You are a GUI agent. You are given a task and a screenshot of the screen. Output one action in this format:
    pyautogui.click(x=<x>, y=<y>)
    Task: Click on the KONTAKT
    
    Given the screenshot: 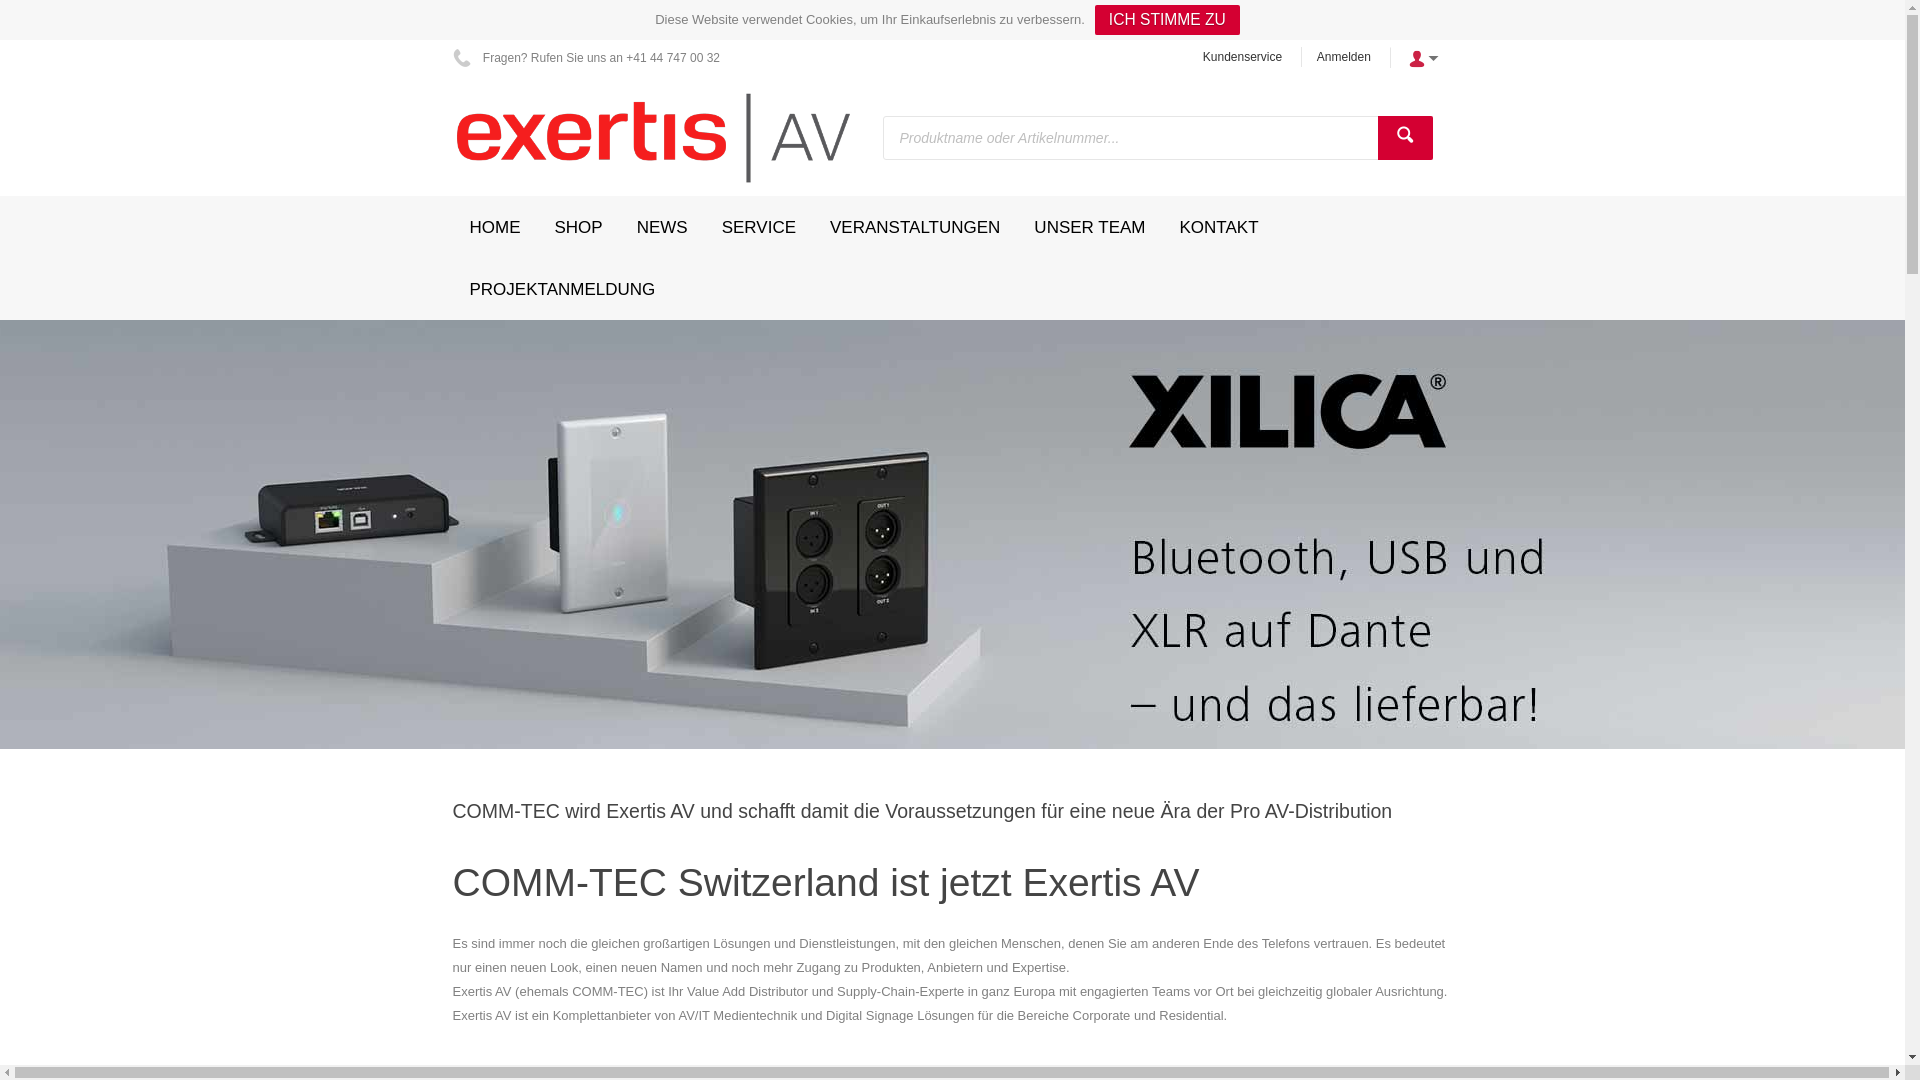 What is the action you would take?
    pyautogui.click(x=1220, y=227)
    